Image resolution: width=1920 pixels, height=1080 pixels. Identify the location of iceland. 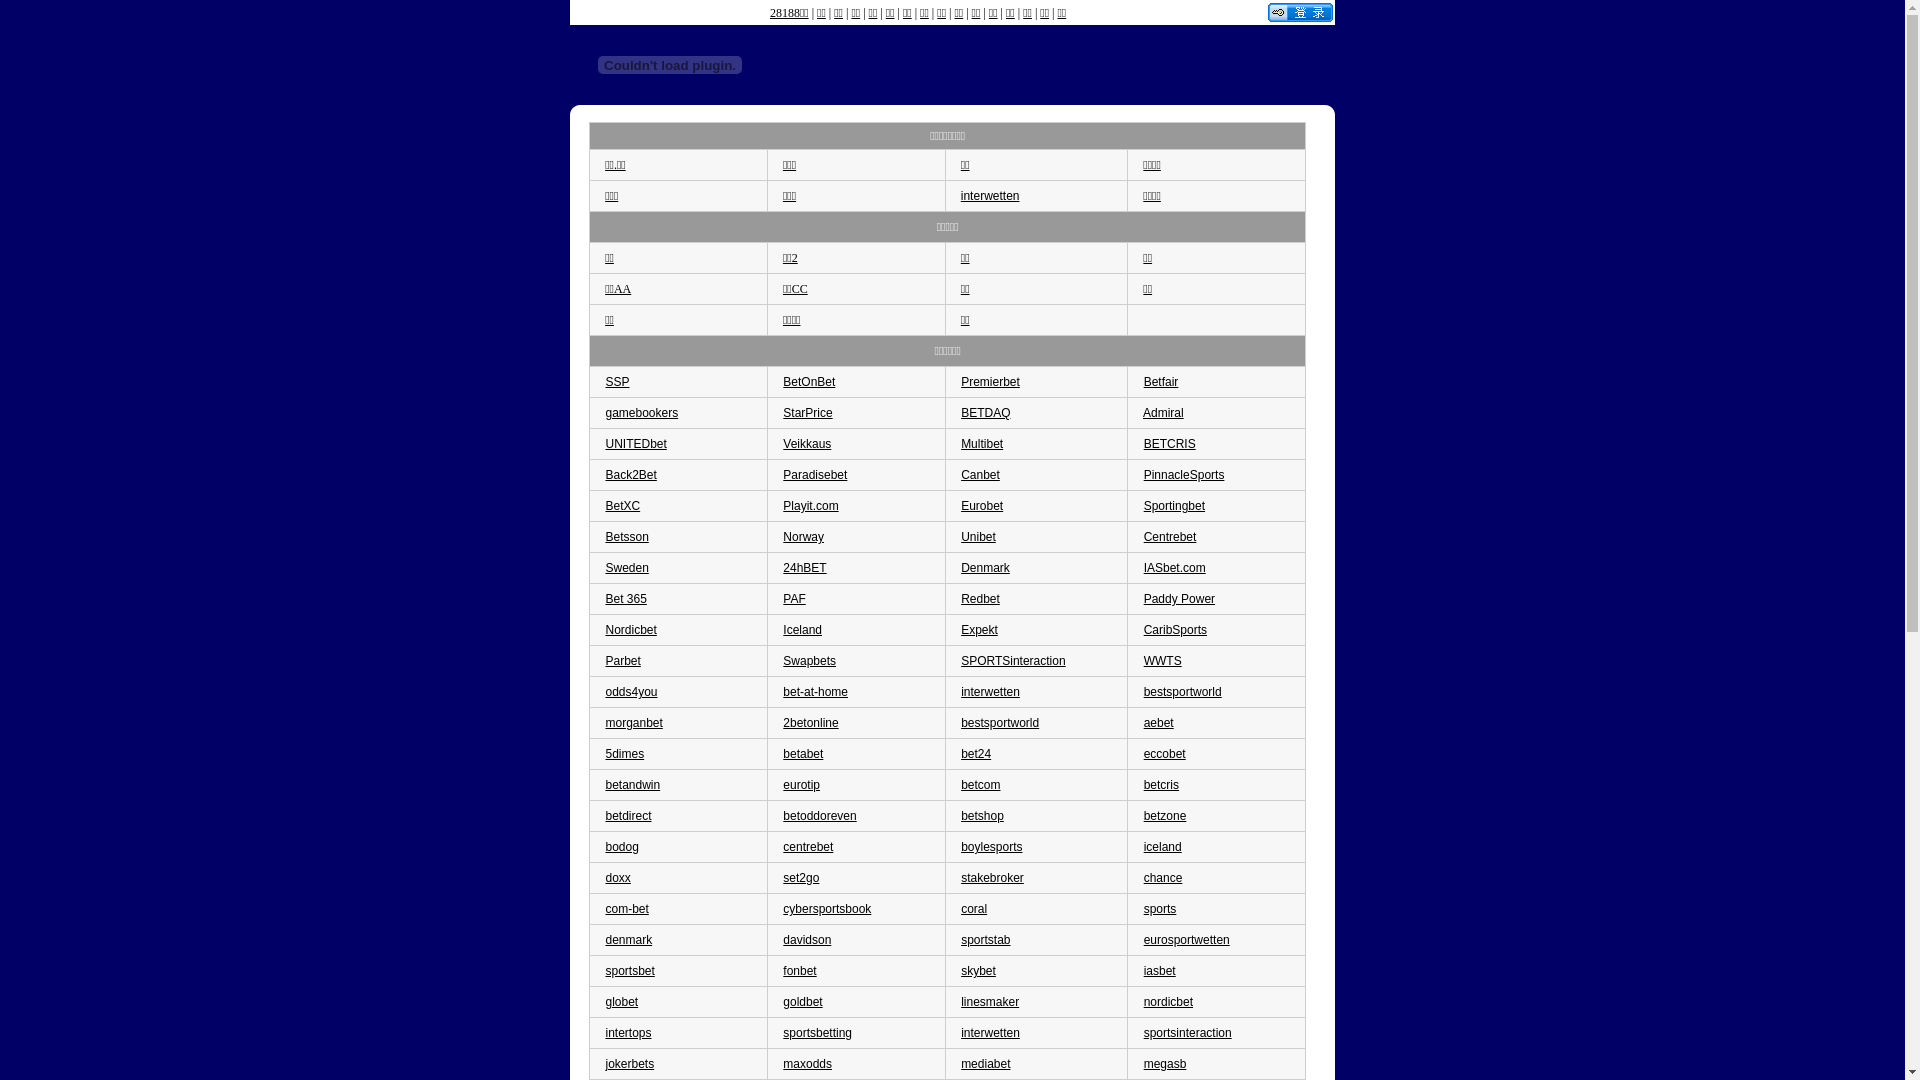
(1163, 847).